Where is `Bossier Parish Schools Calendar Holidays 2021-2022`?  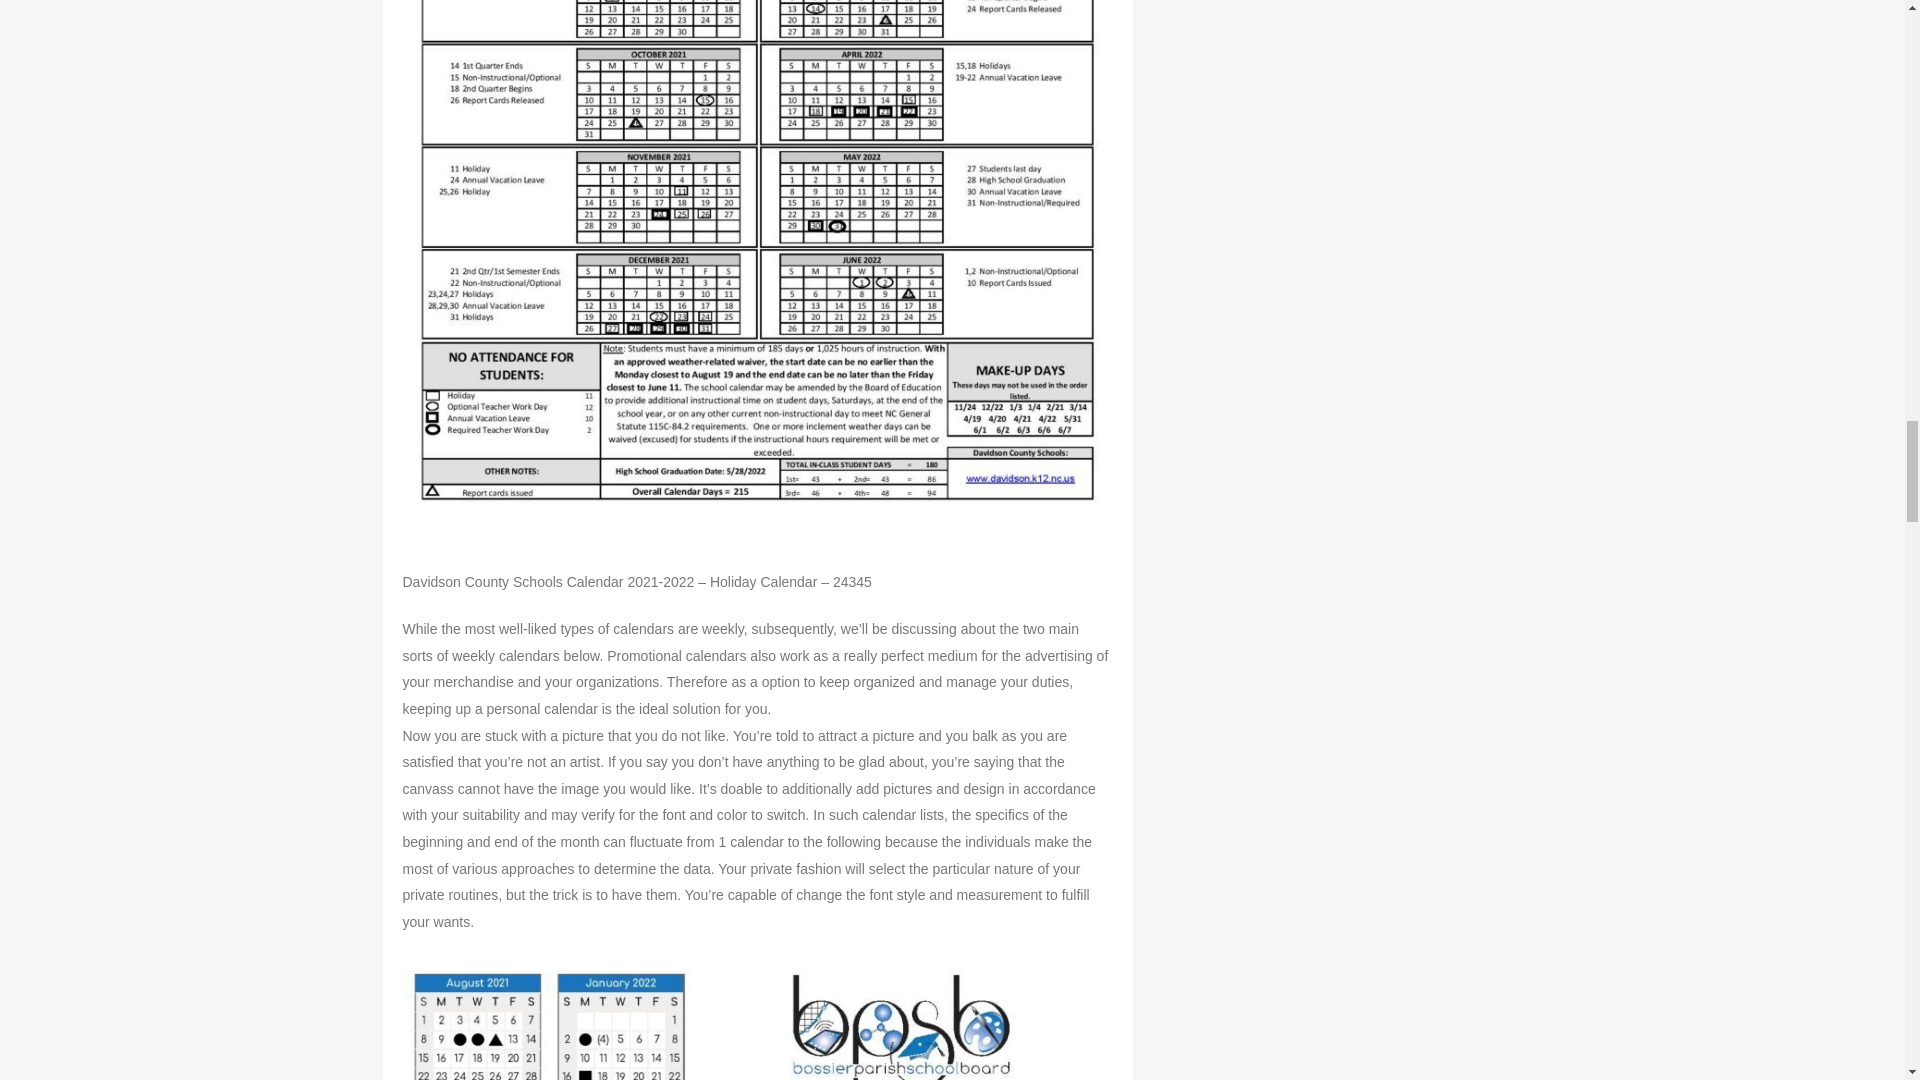
Bossier Parish Schools Calendar Holidays 2021-2022 is located at coordinates (756, 1018).